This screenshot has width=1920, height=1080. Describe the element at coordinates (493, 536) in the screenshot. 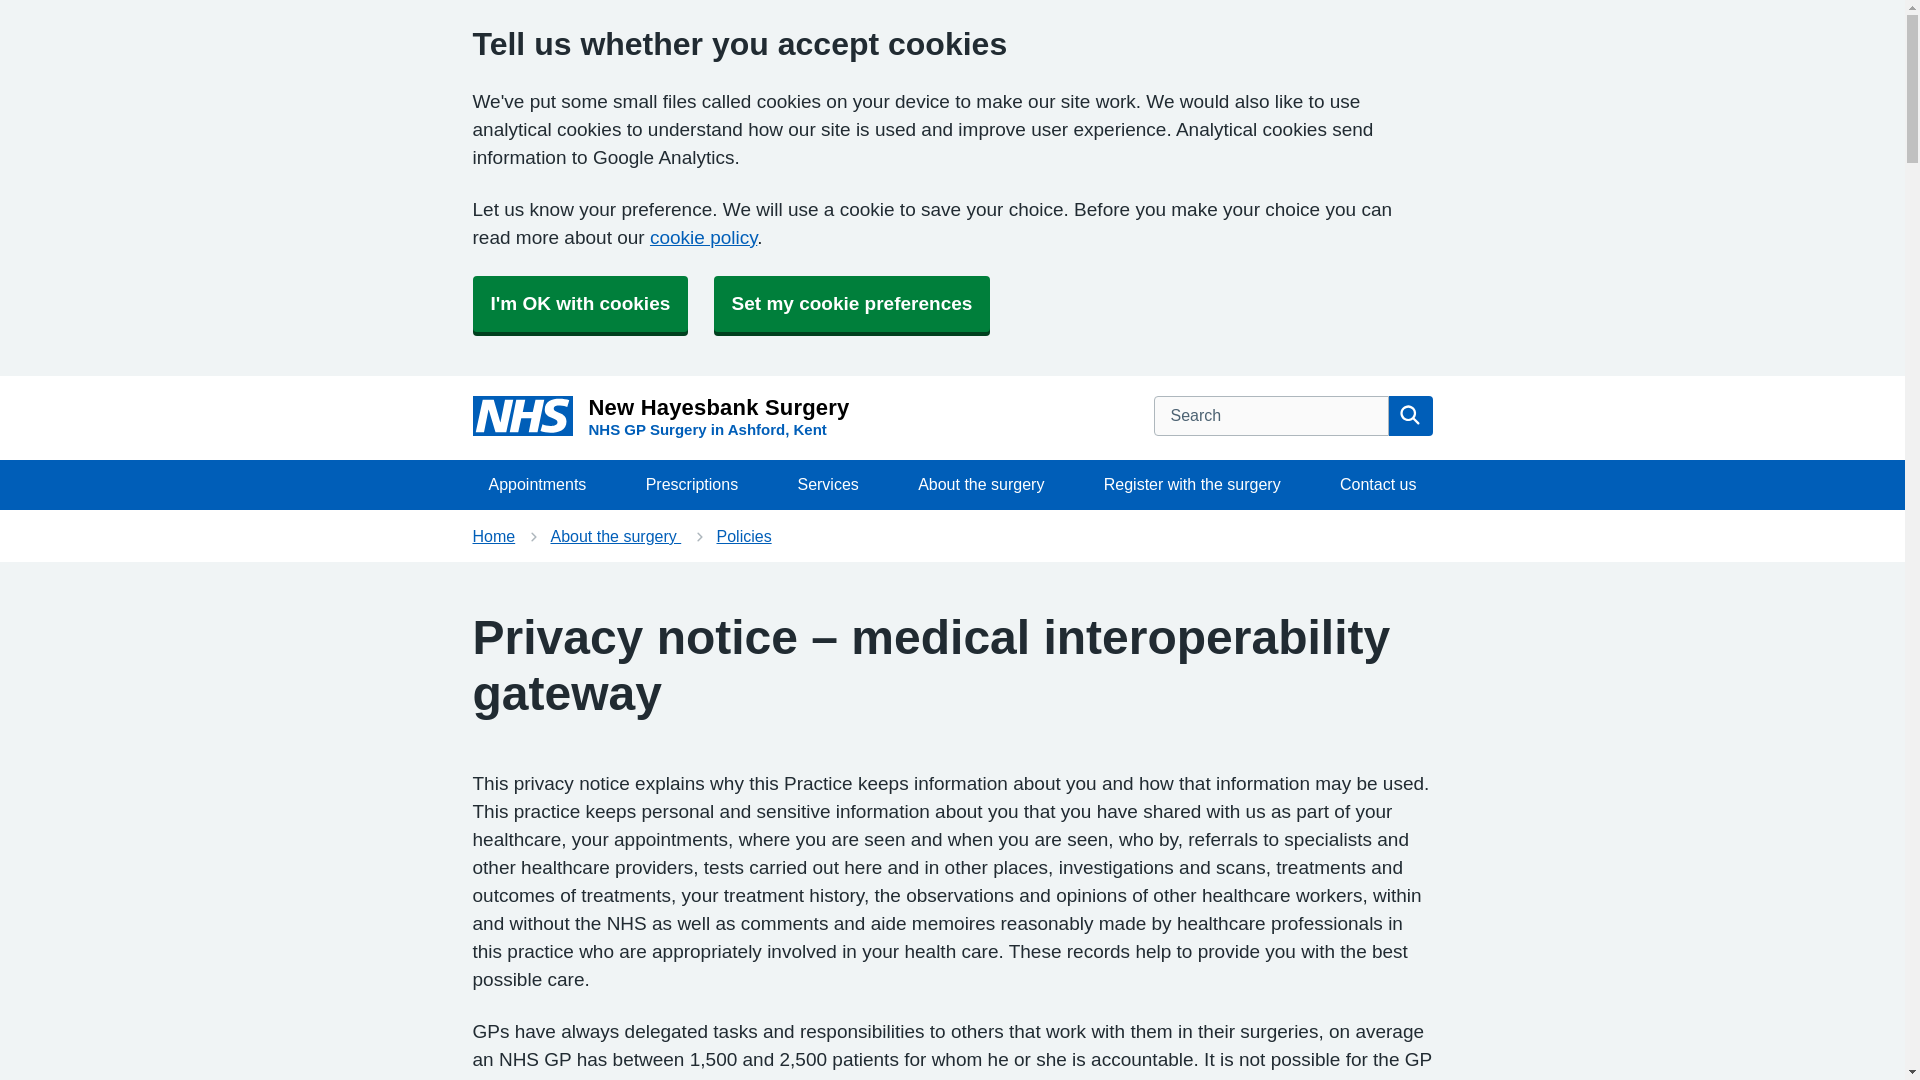

I see `About the surgery` at that location.